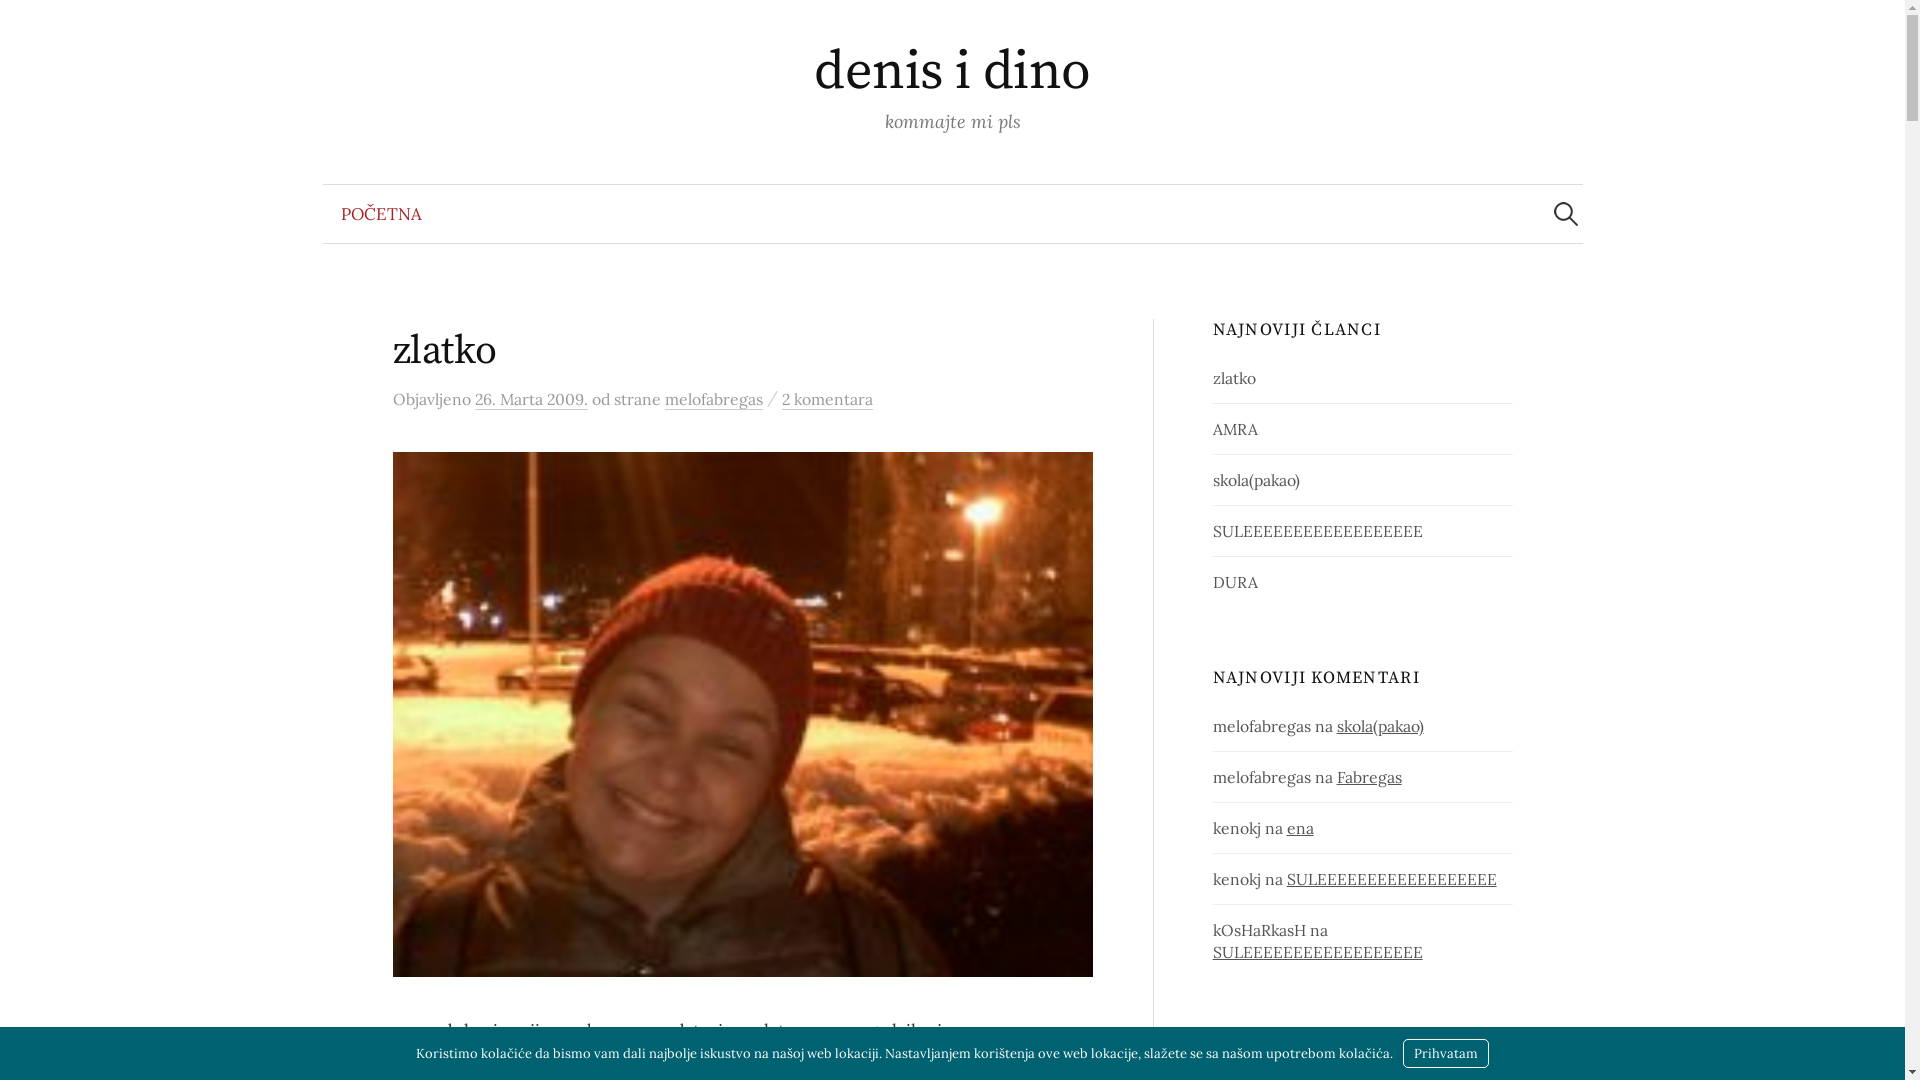 This screenshot has height=1080, width=1920. What do you see at coordinates (1392, 879) in the screenshot?
I see `SULEEEEEEEEEEEEEEEEEE` at bounding box center [1392, 879].